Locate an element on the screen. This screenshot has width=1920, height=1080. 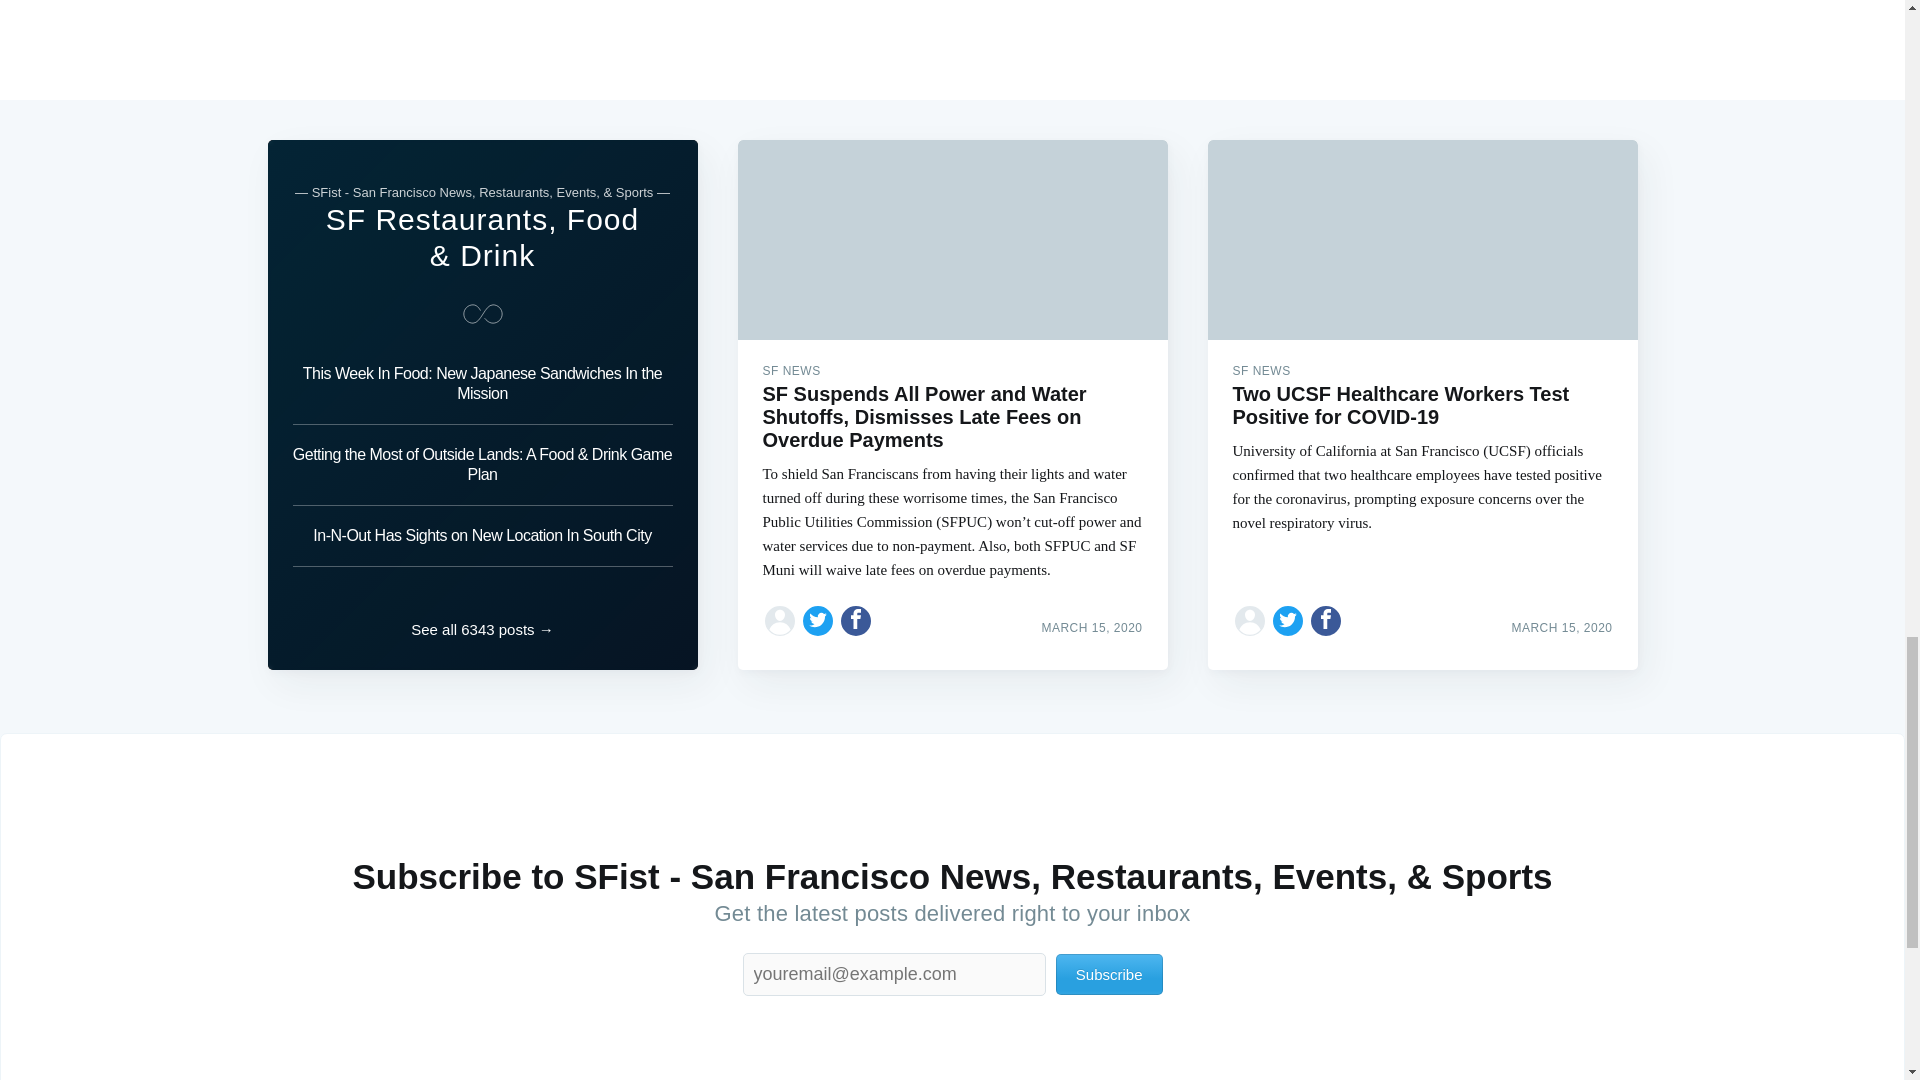
Share on Twitter is located at coordinates (1288, 620).